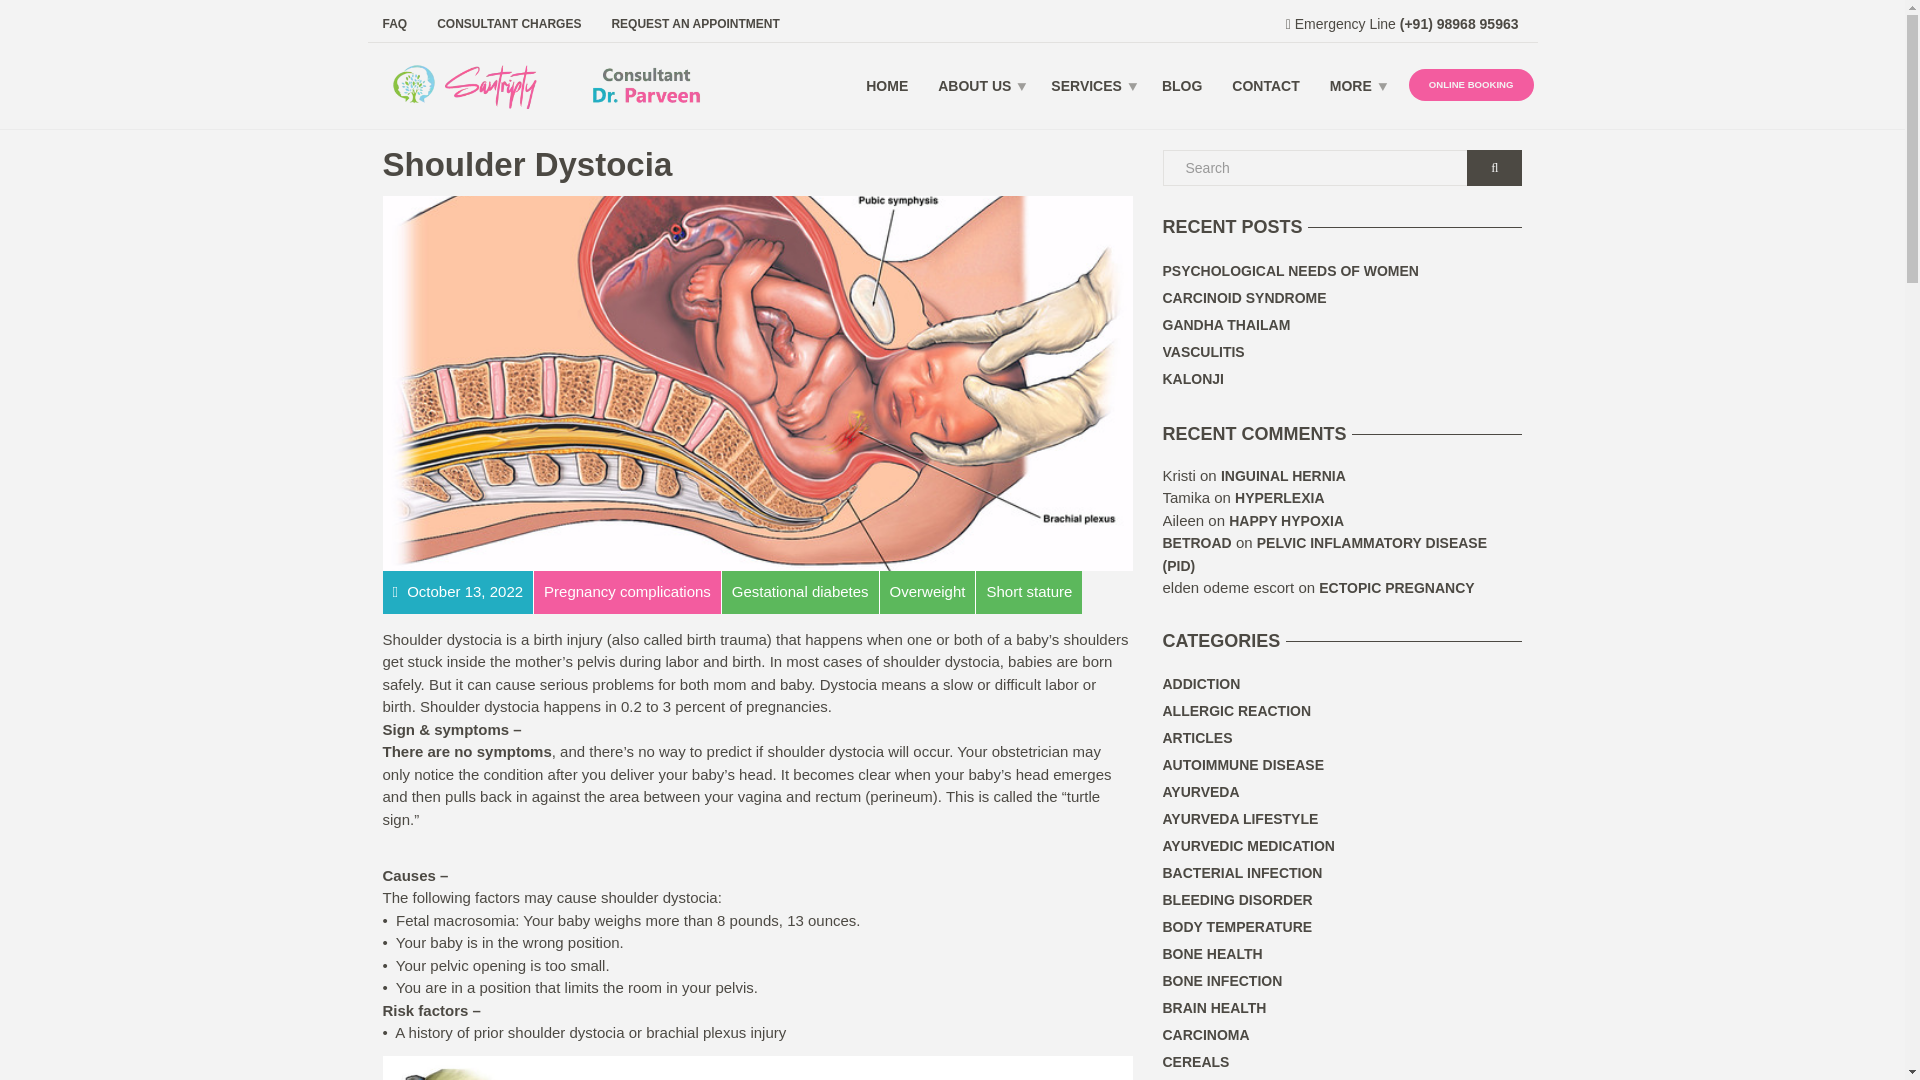  Describe the element at coordinates (402, 23) in the screenshot. I see `FAQ` at that location.